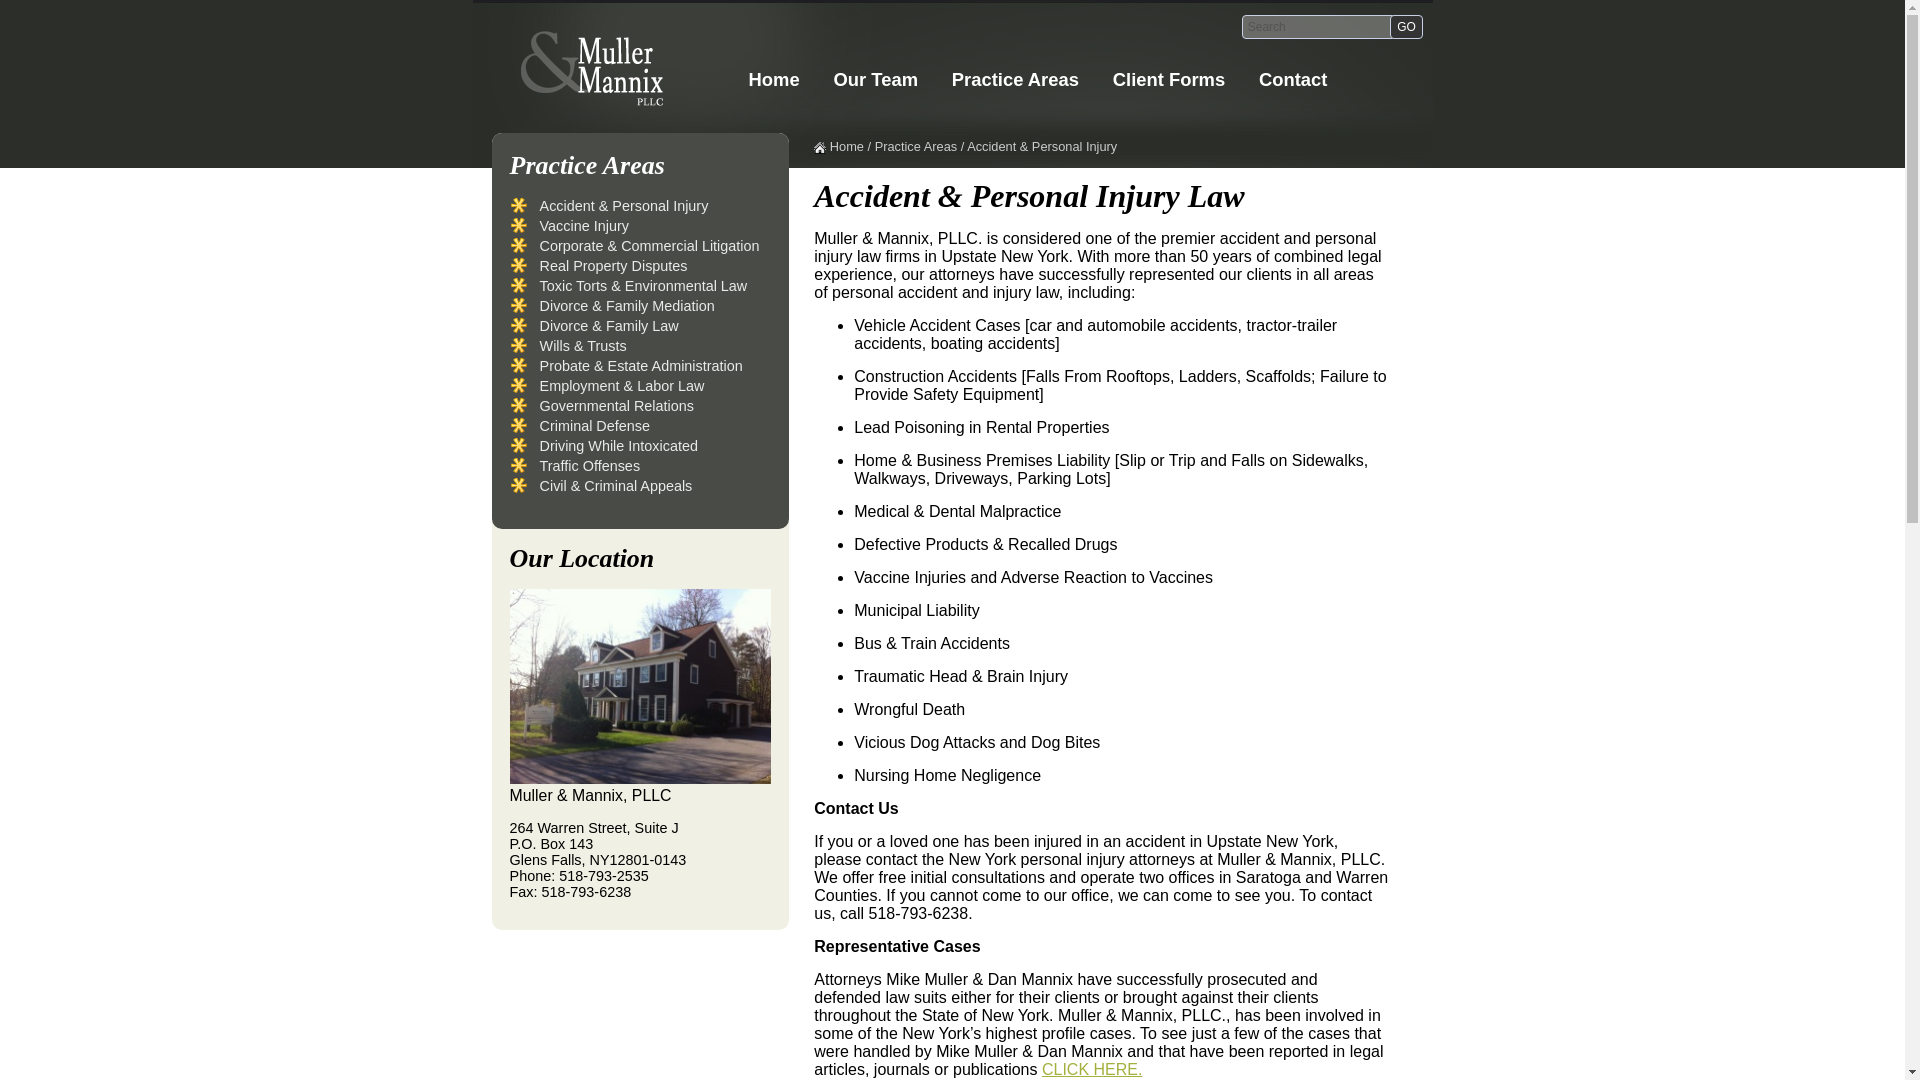 The image size is (1920, 1080). What do you see at coordinates (774, 80) in the screenshot?
I see `Home` at bounding box center [774, 80].